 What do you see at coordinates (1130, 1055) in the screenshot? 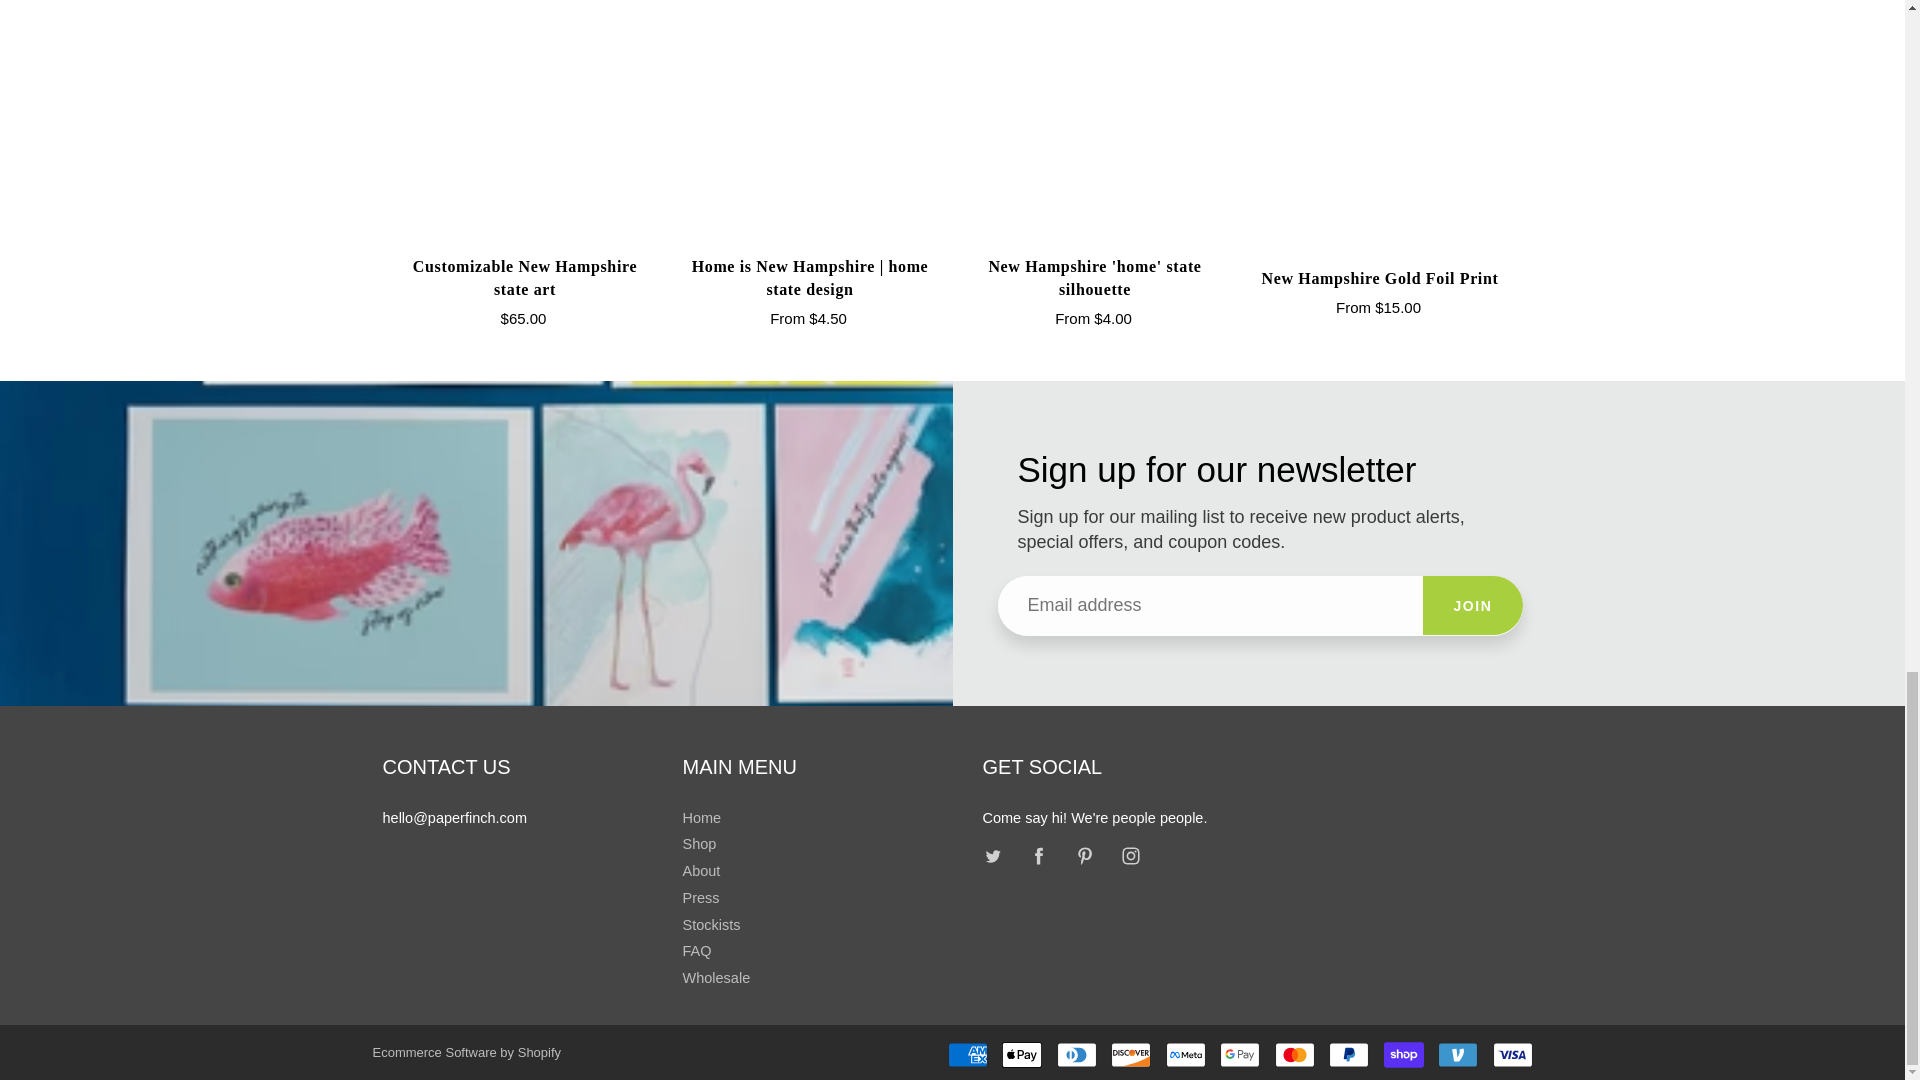
I see `Discover` at bounding box center [1130, 1055].